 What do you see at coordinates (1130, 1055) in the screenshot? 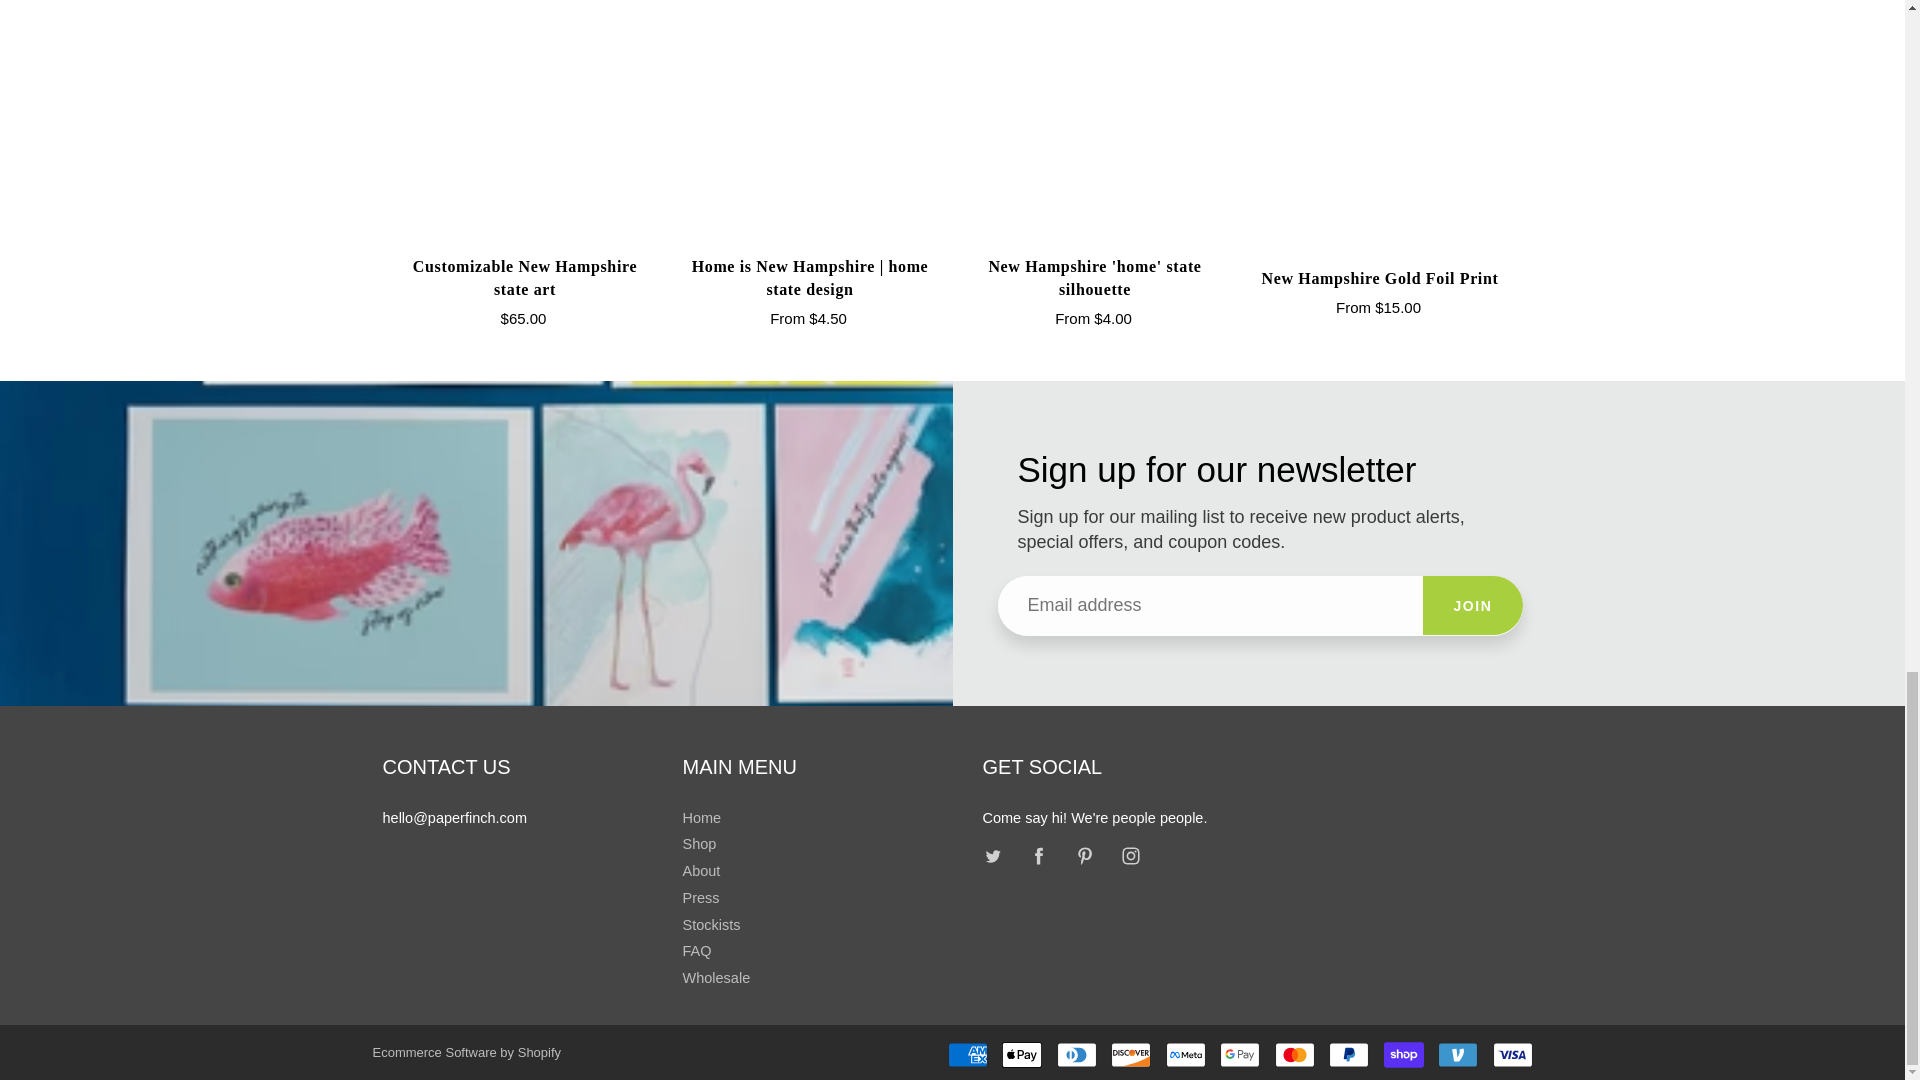
I see `Discover` at bounding box center [1130, 1055].